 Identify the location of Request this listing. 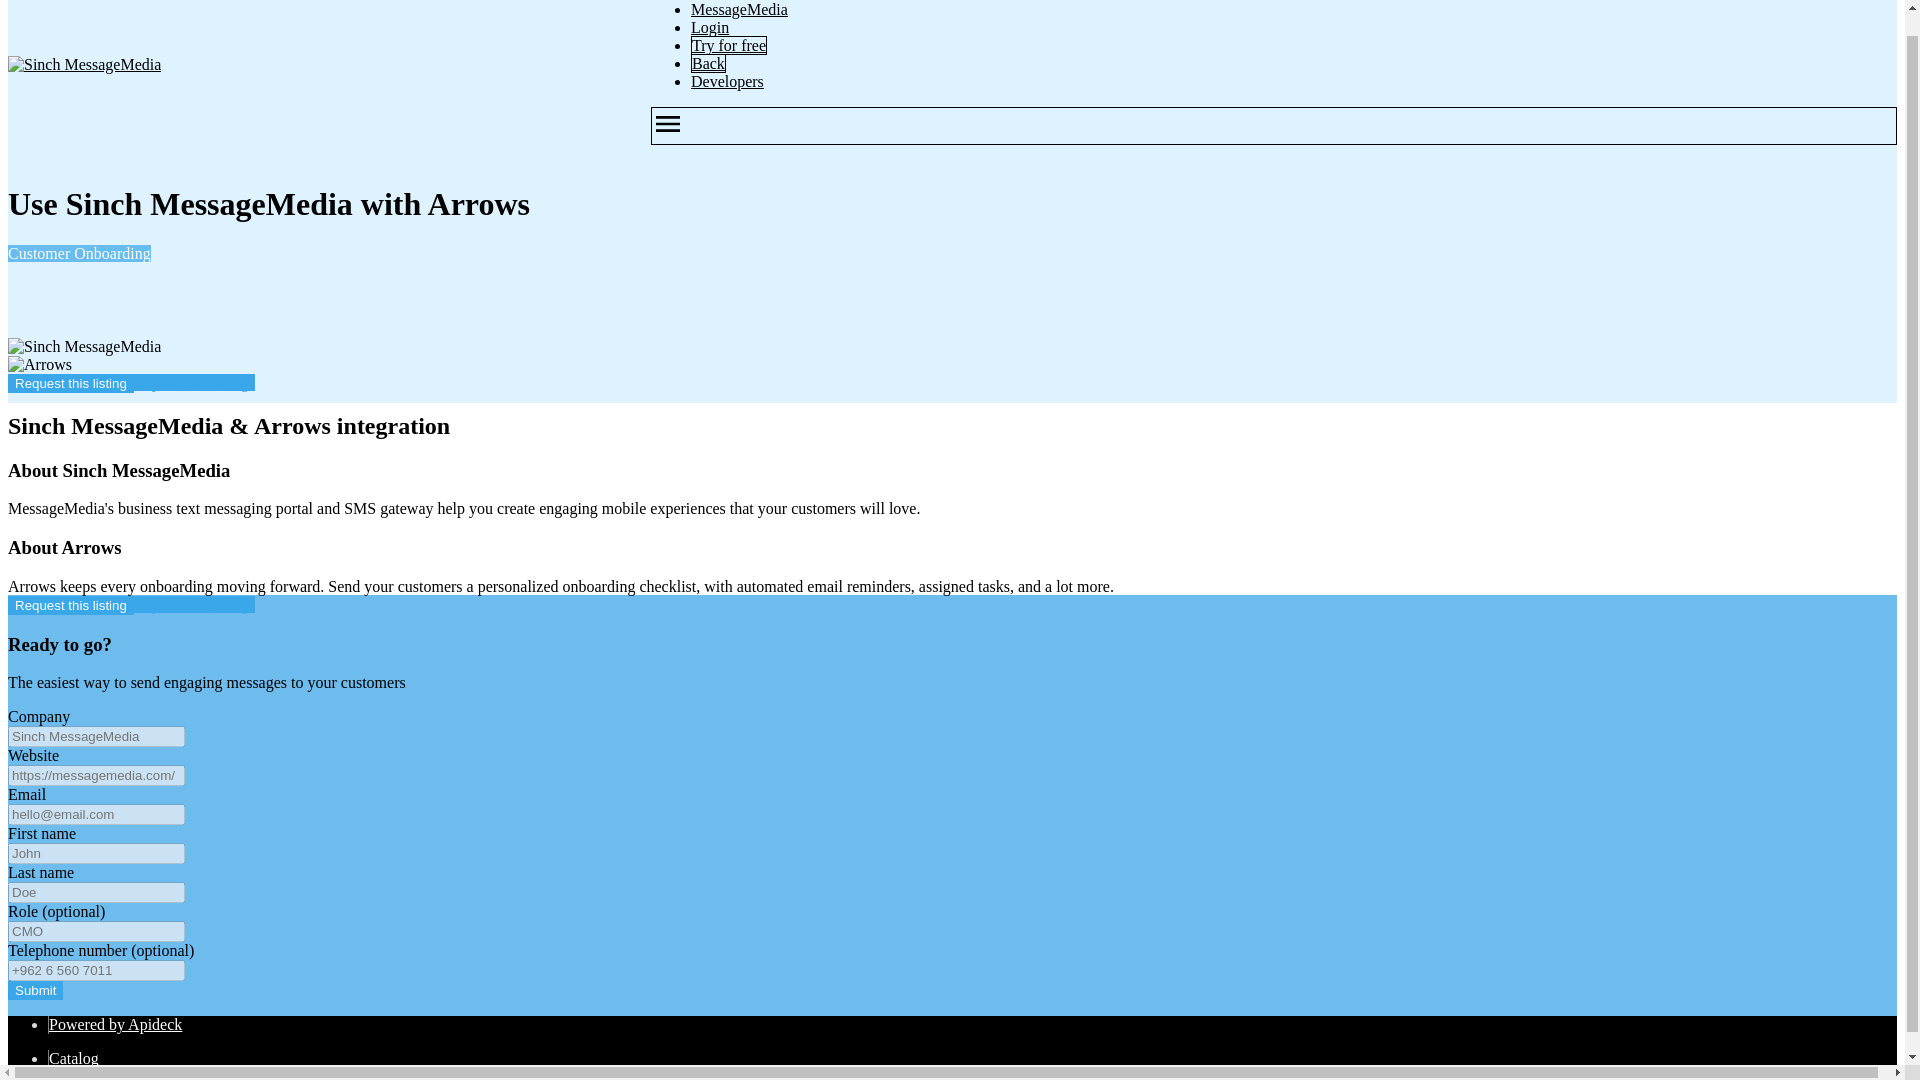
(70, 383).